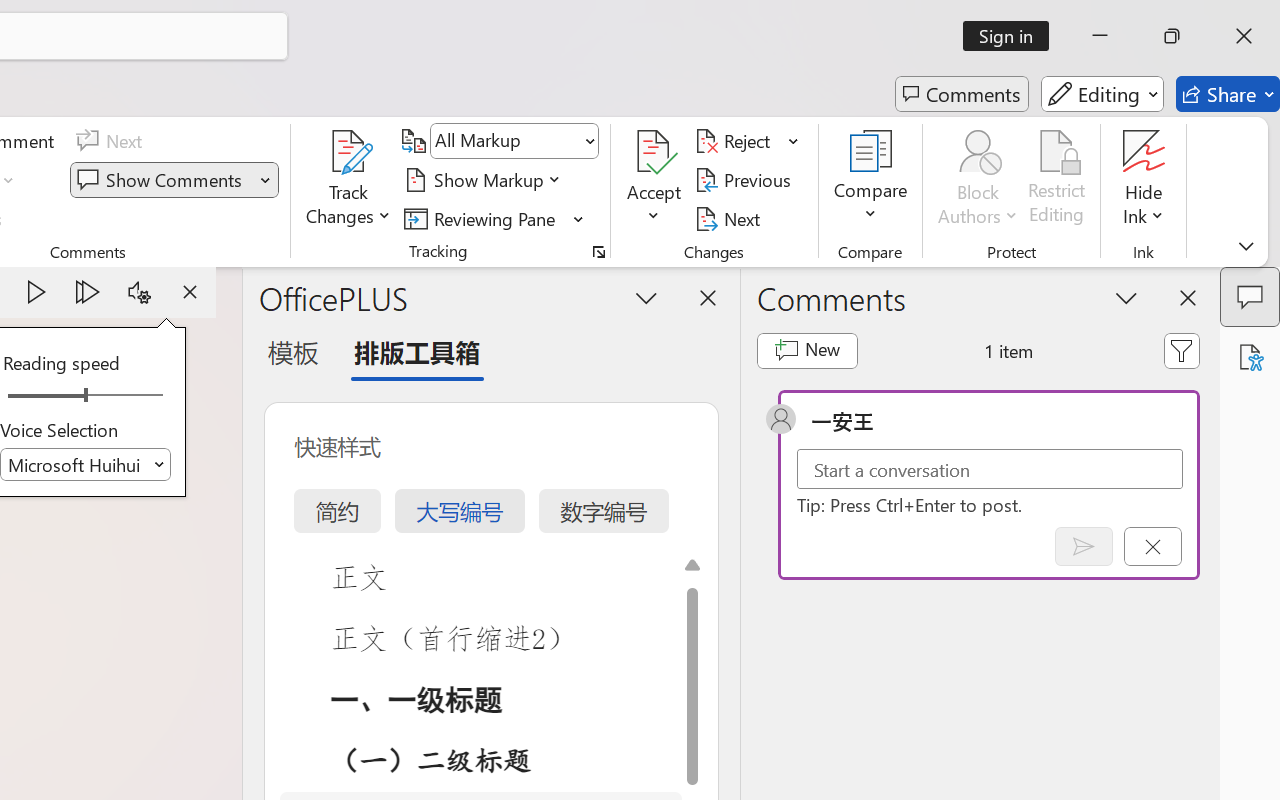 The image size is (1280, 800). Describe the element at coordinates (598, 252) in the screenshot. I see `Change Tracking Options...` at that location.